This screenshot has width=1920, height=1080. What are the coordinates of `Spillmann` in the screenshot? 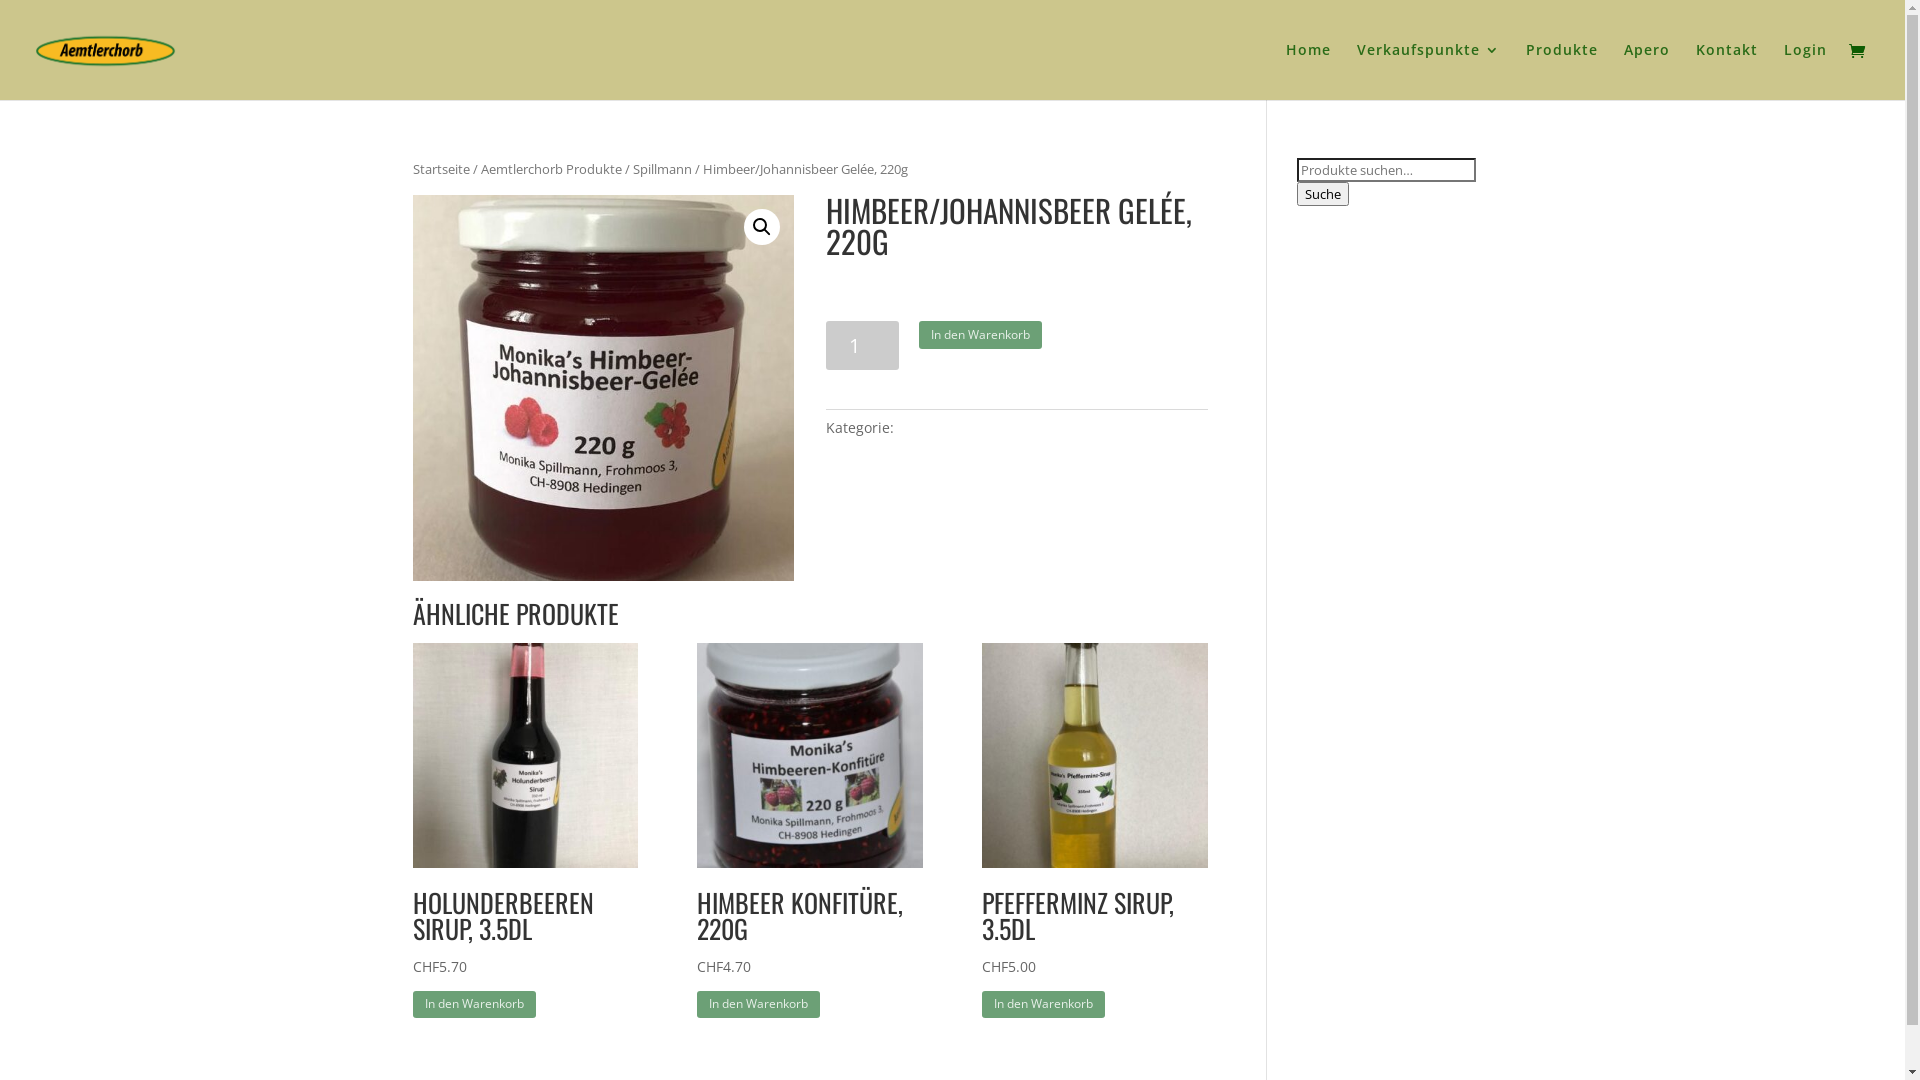 It's located at (662, 169).